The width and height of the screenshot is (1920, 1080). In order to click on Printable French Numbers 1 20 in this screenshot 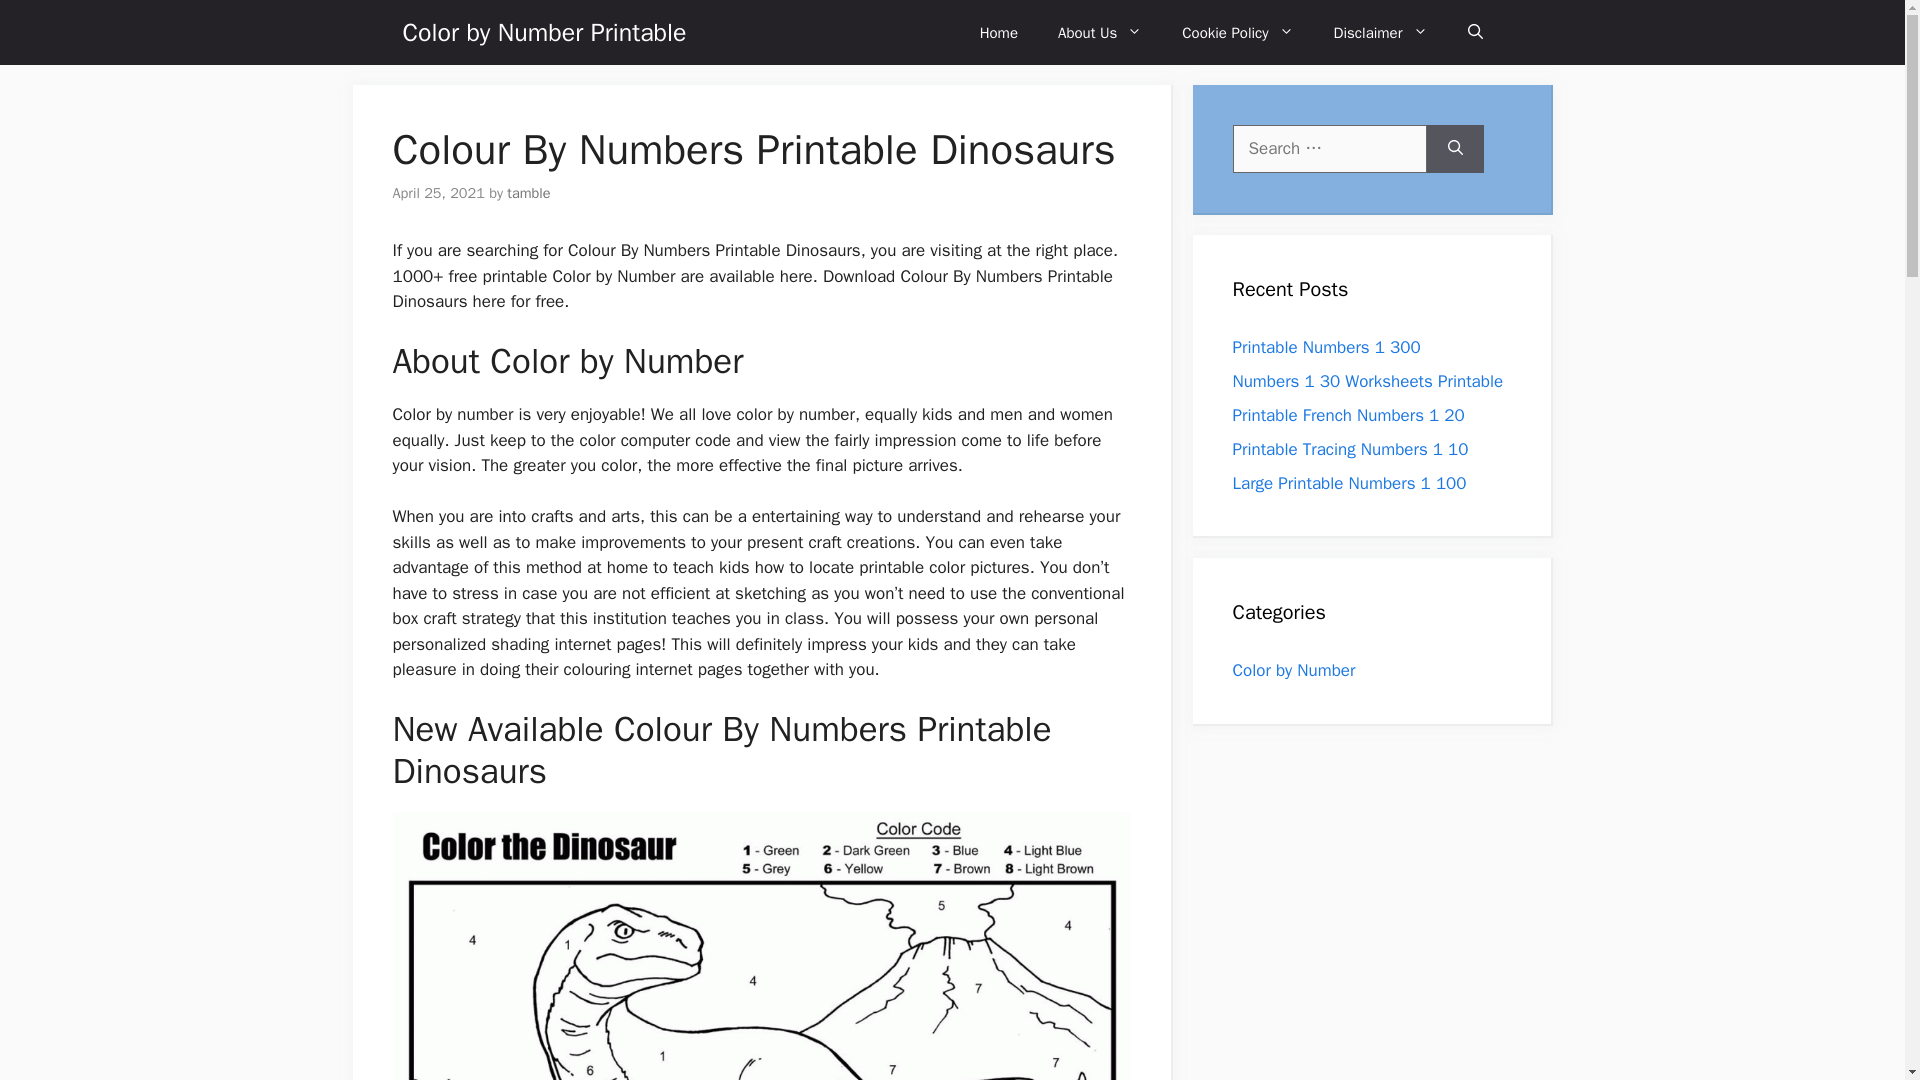, I will do `click(1348, 414)`.